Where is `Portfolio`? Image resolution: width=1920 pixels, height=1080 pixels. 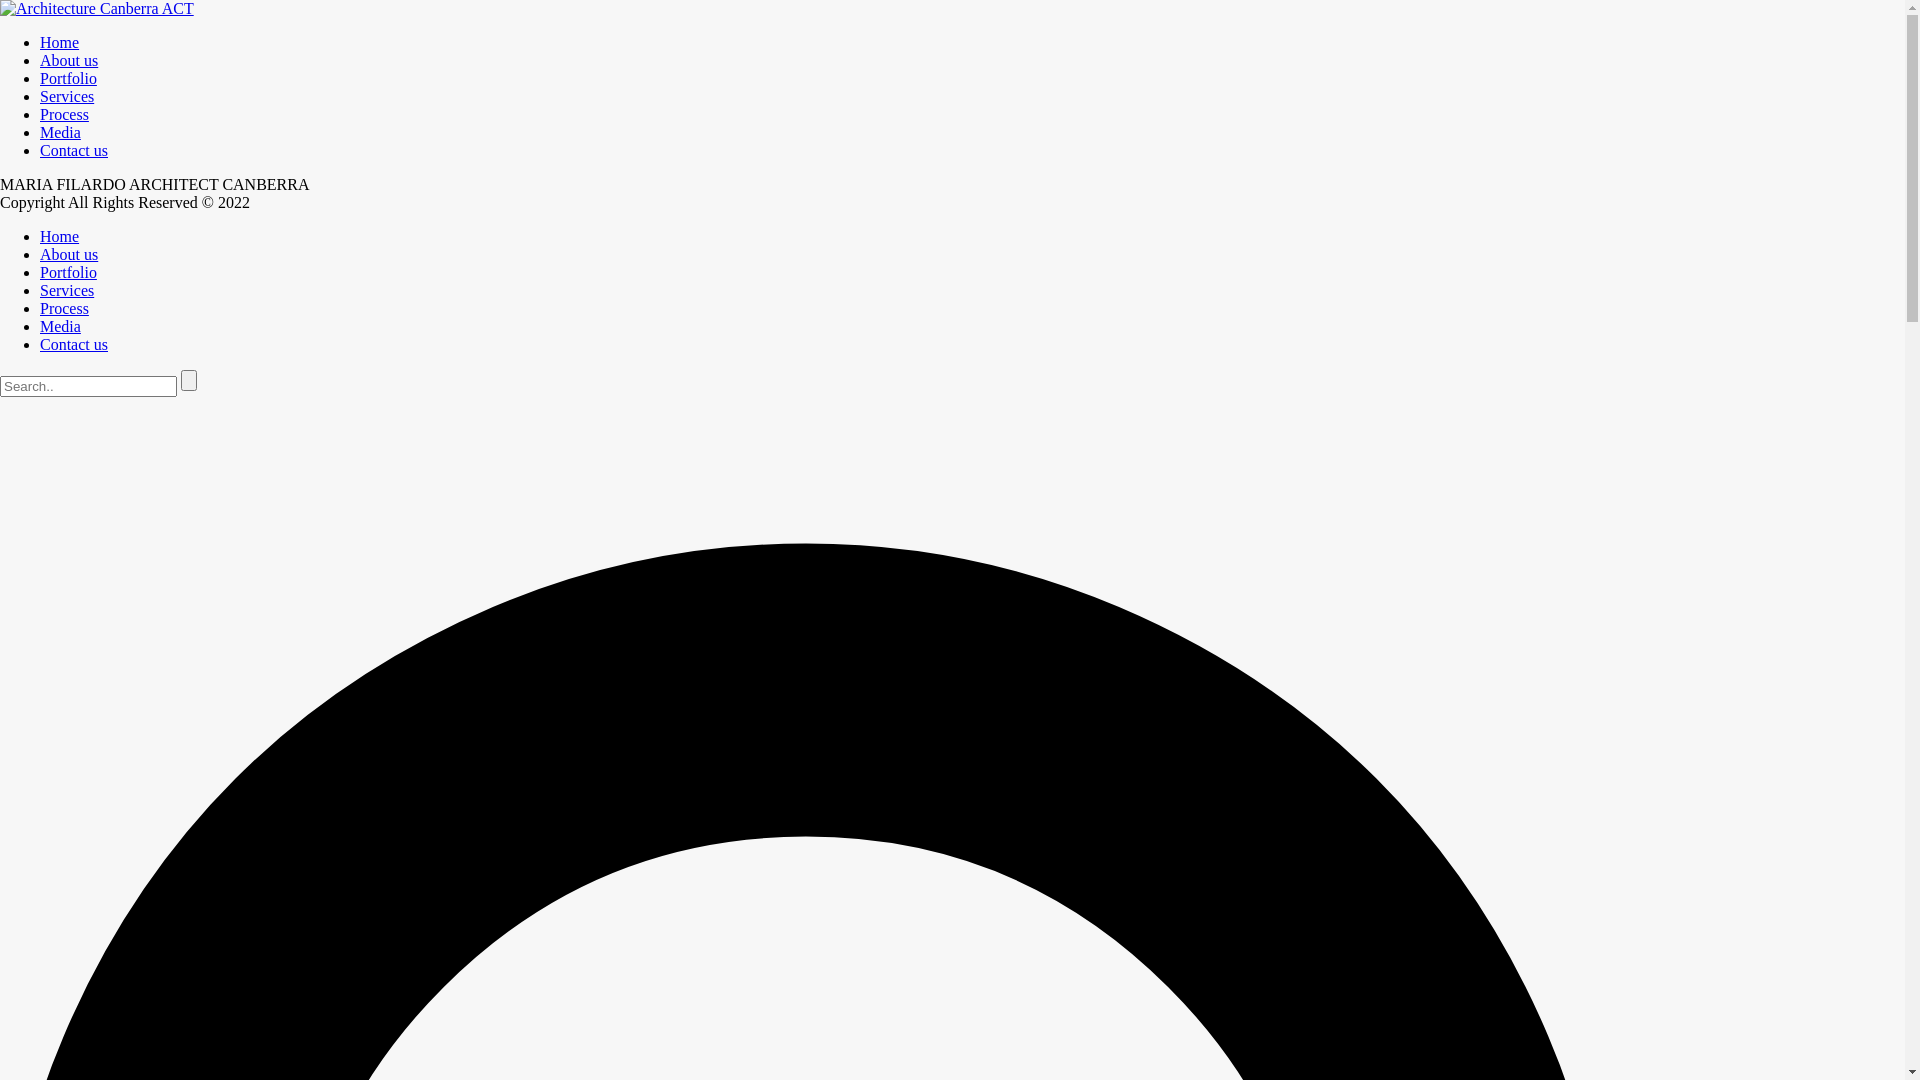 Portfolio is located at coordinates (68, 78).